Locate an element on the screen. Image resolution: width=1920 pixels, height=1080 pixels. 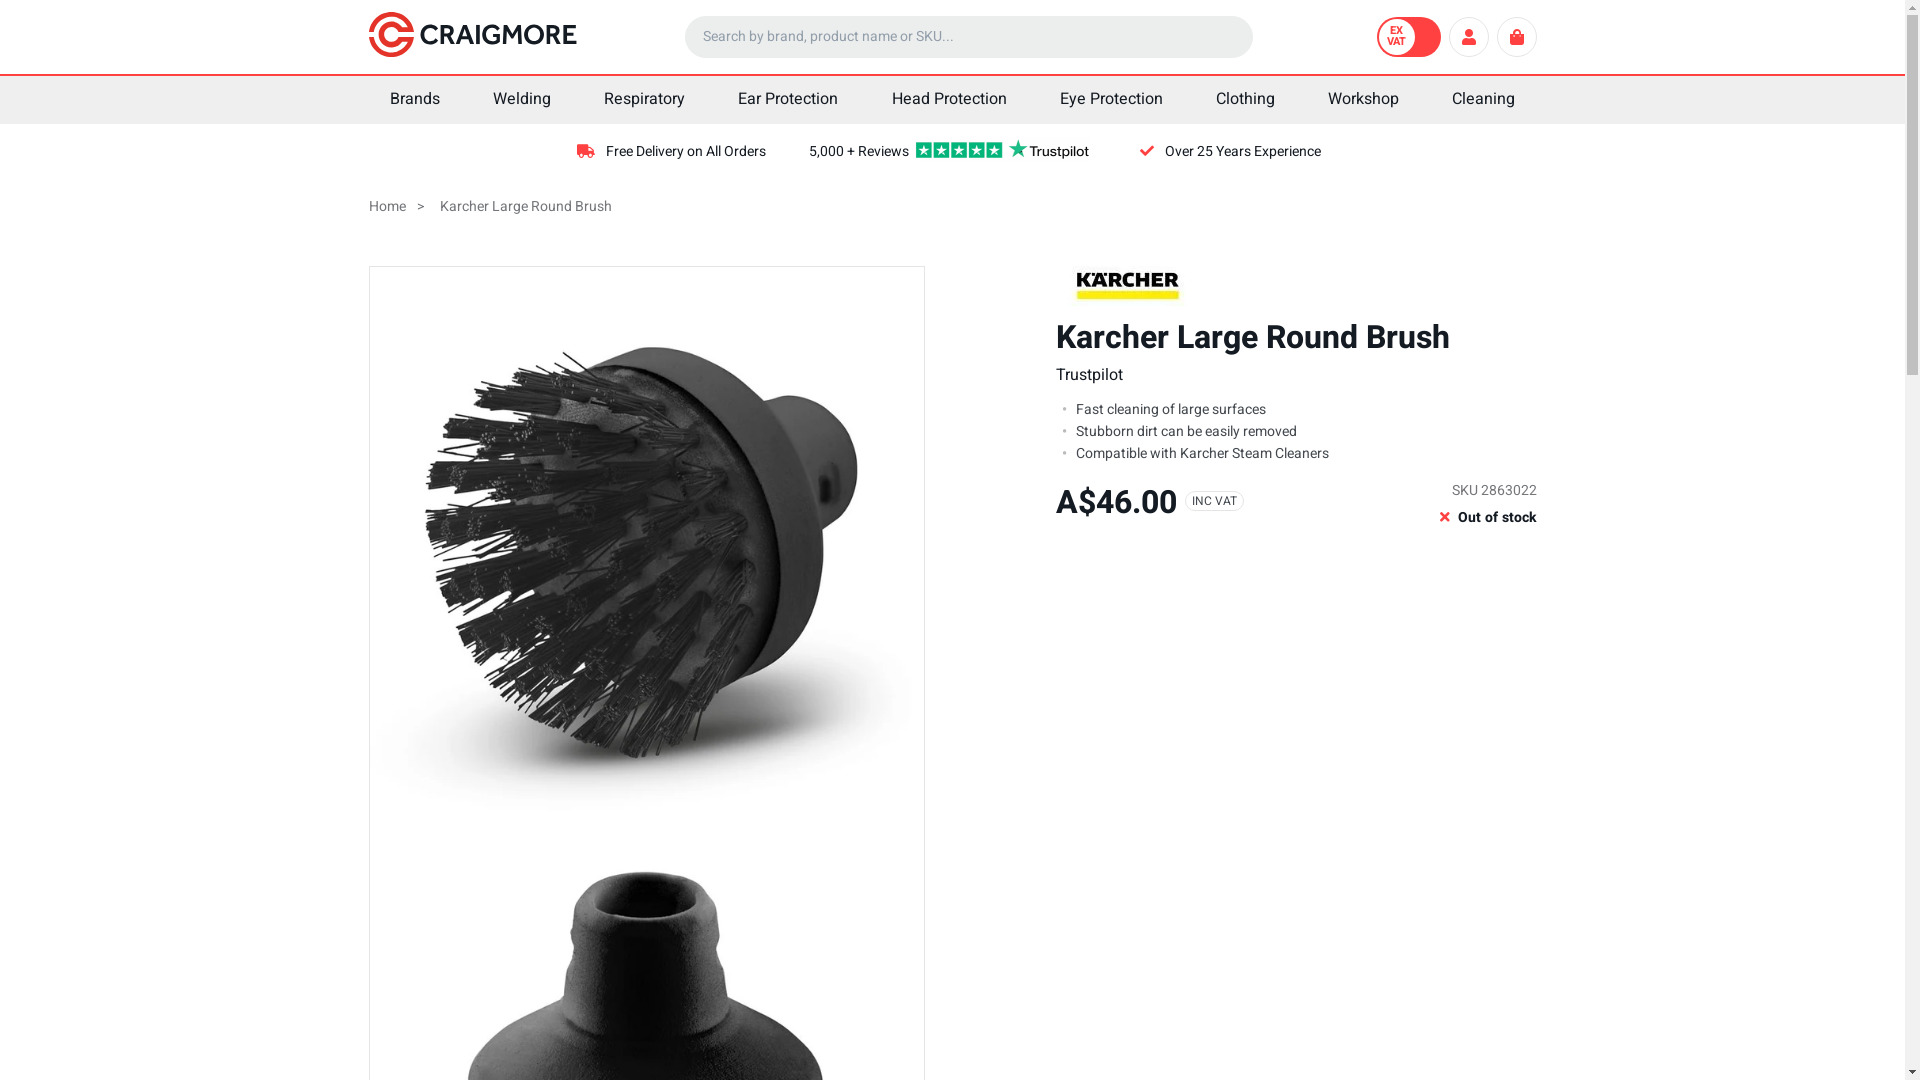
Karcher is located at coordinates (1126, 286).